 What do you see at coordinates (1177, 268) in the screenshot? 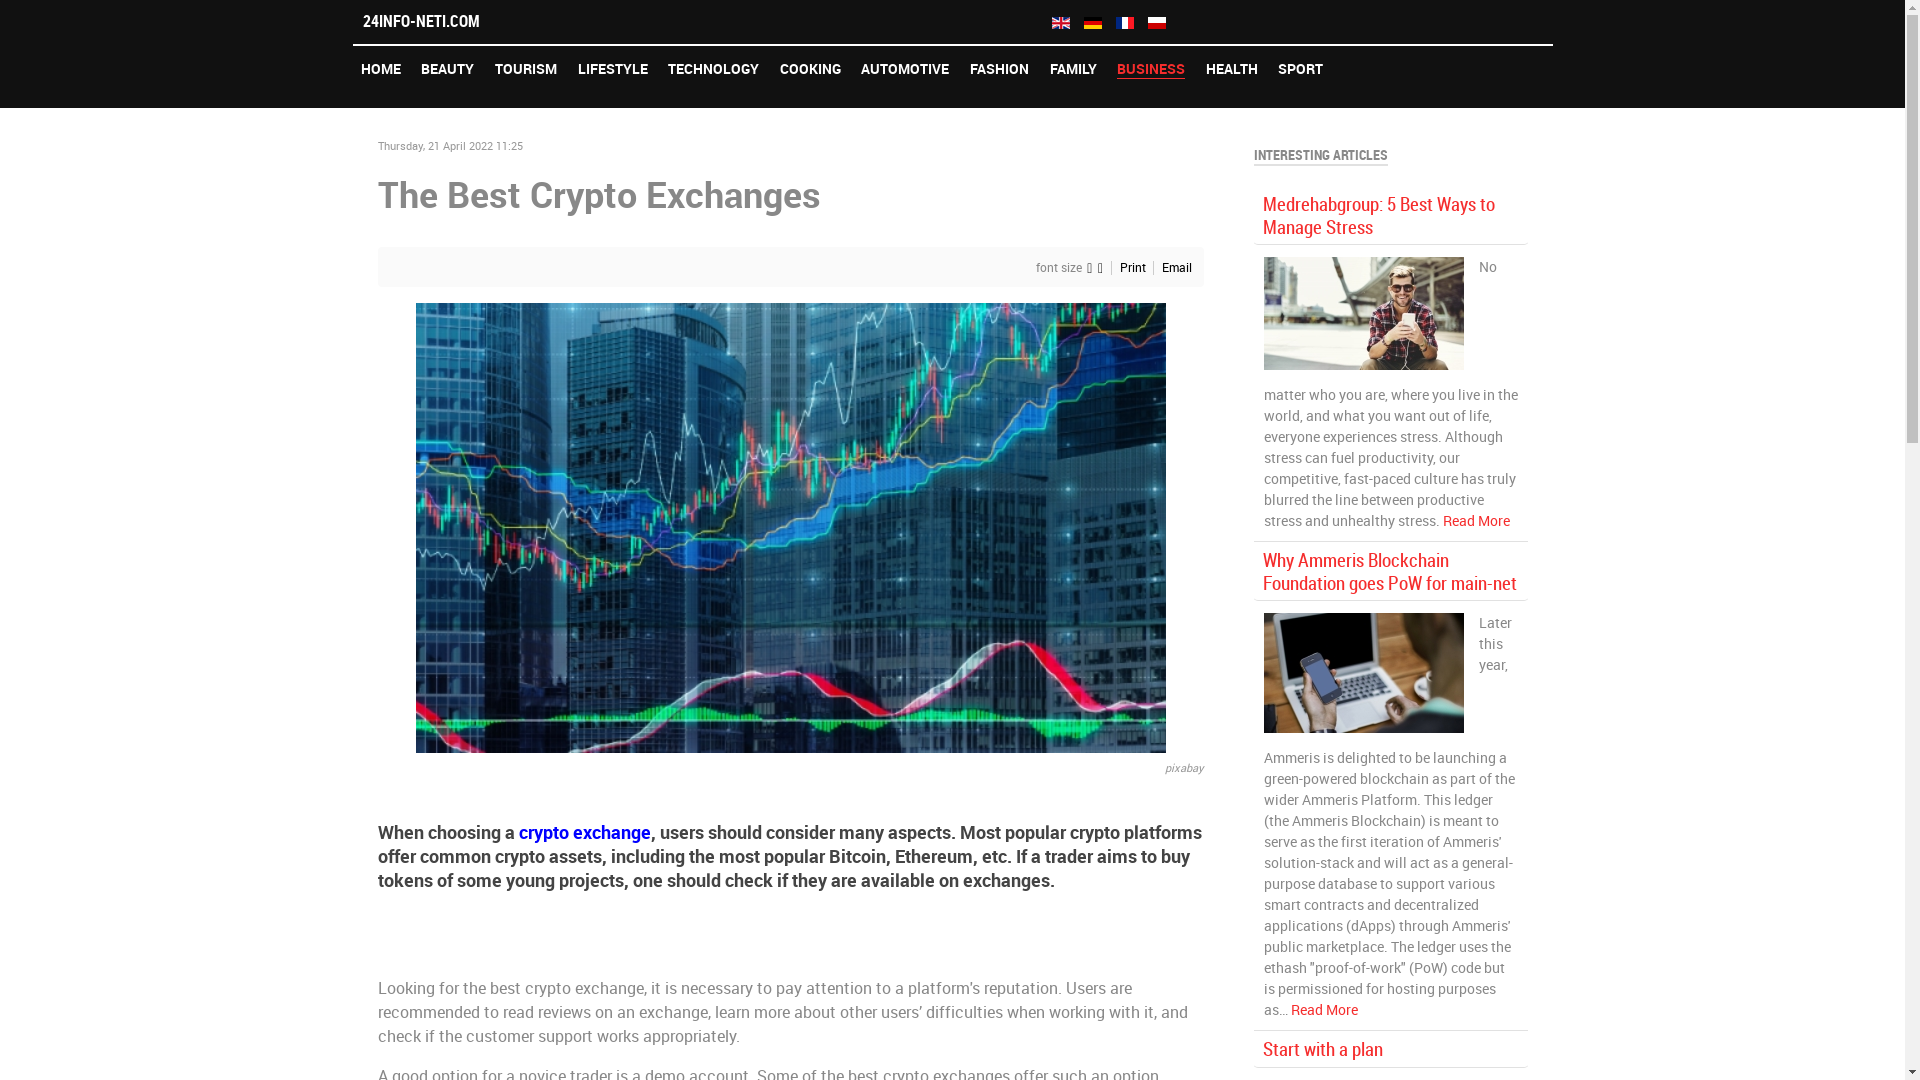
I see `Email` at bounding box center [1177, 268].